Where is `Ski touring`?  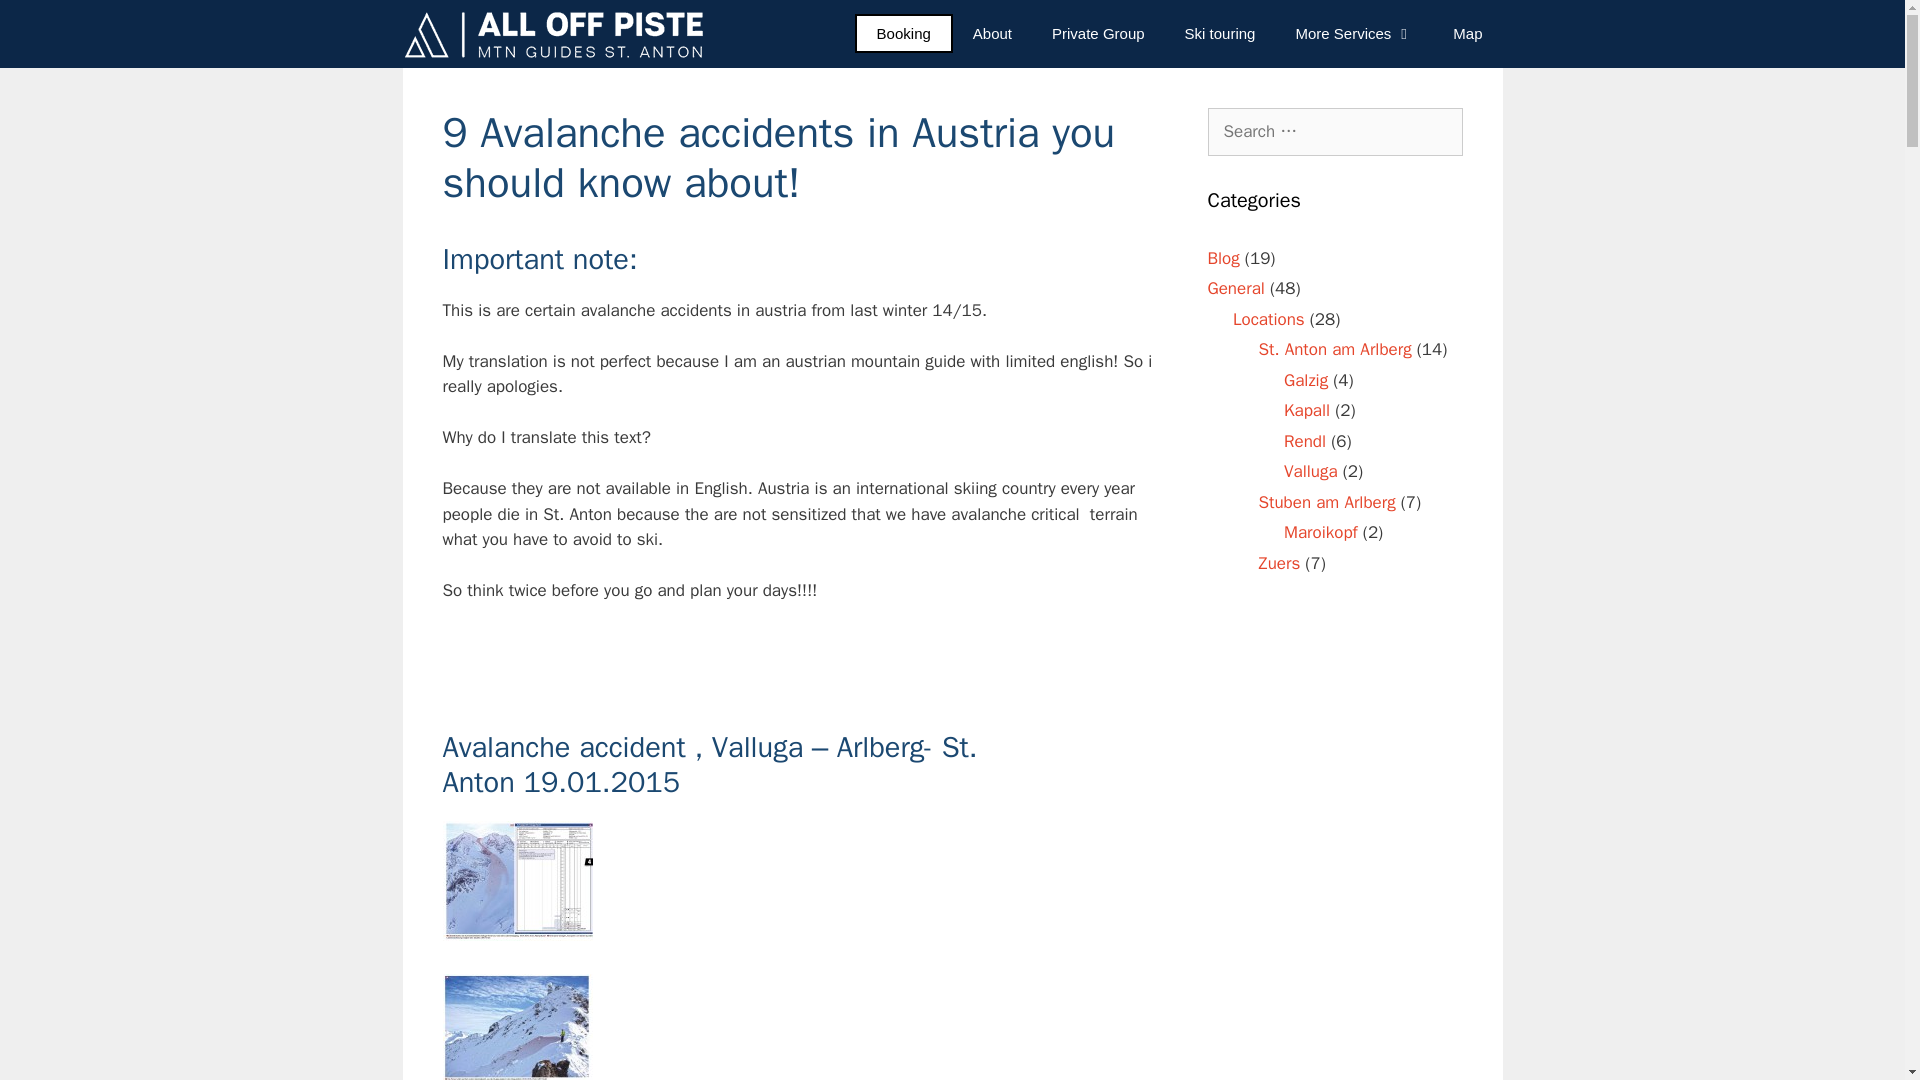 Ski touring is located at coordinates (1220, 34).